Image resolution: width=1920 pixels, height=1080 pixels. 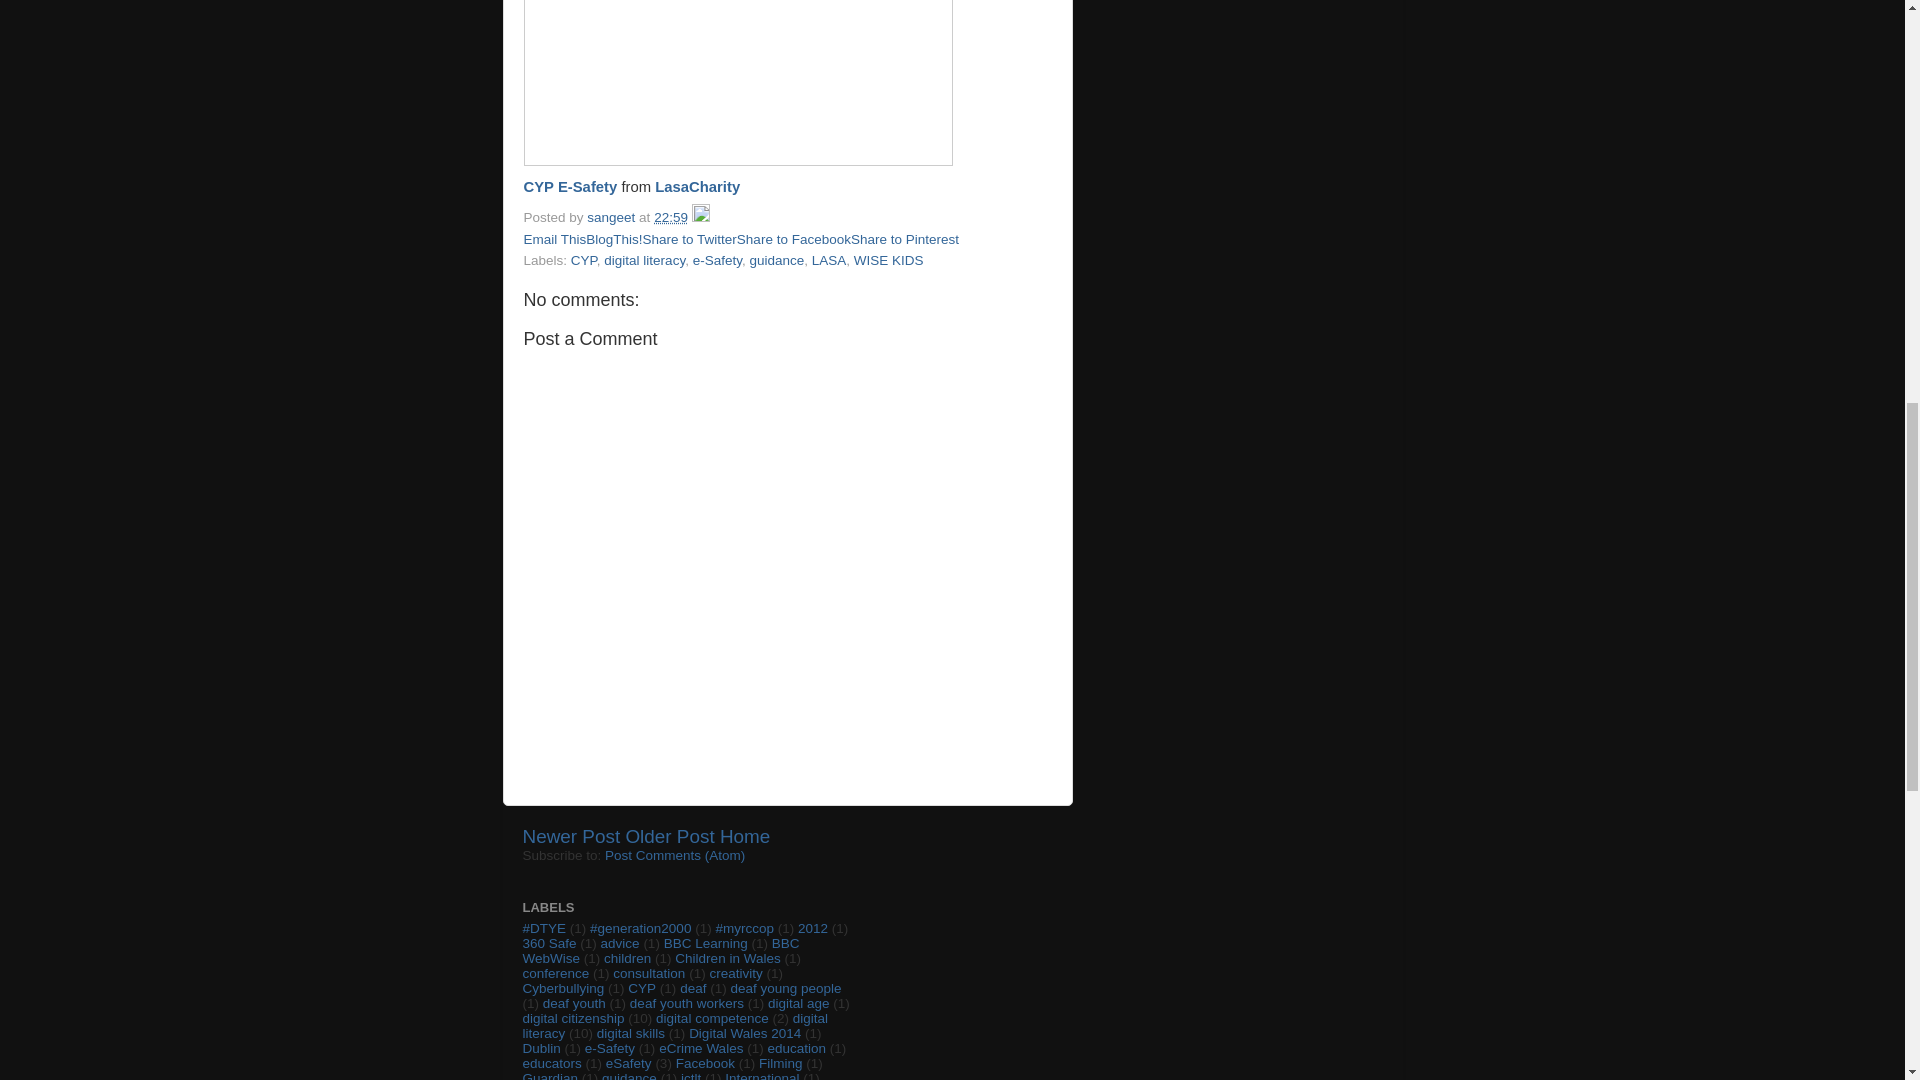 I want to click on Home, so click(x=744, y=836).